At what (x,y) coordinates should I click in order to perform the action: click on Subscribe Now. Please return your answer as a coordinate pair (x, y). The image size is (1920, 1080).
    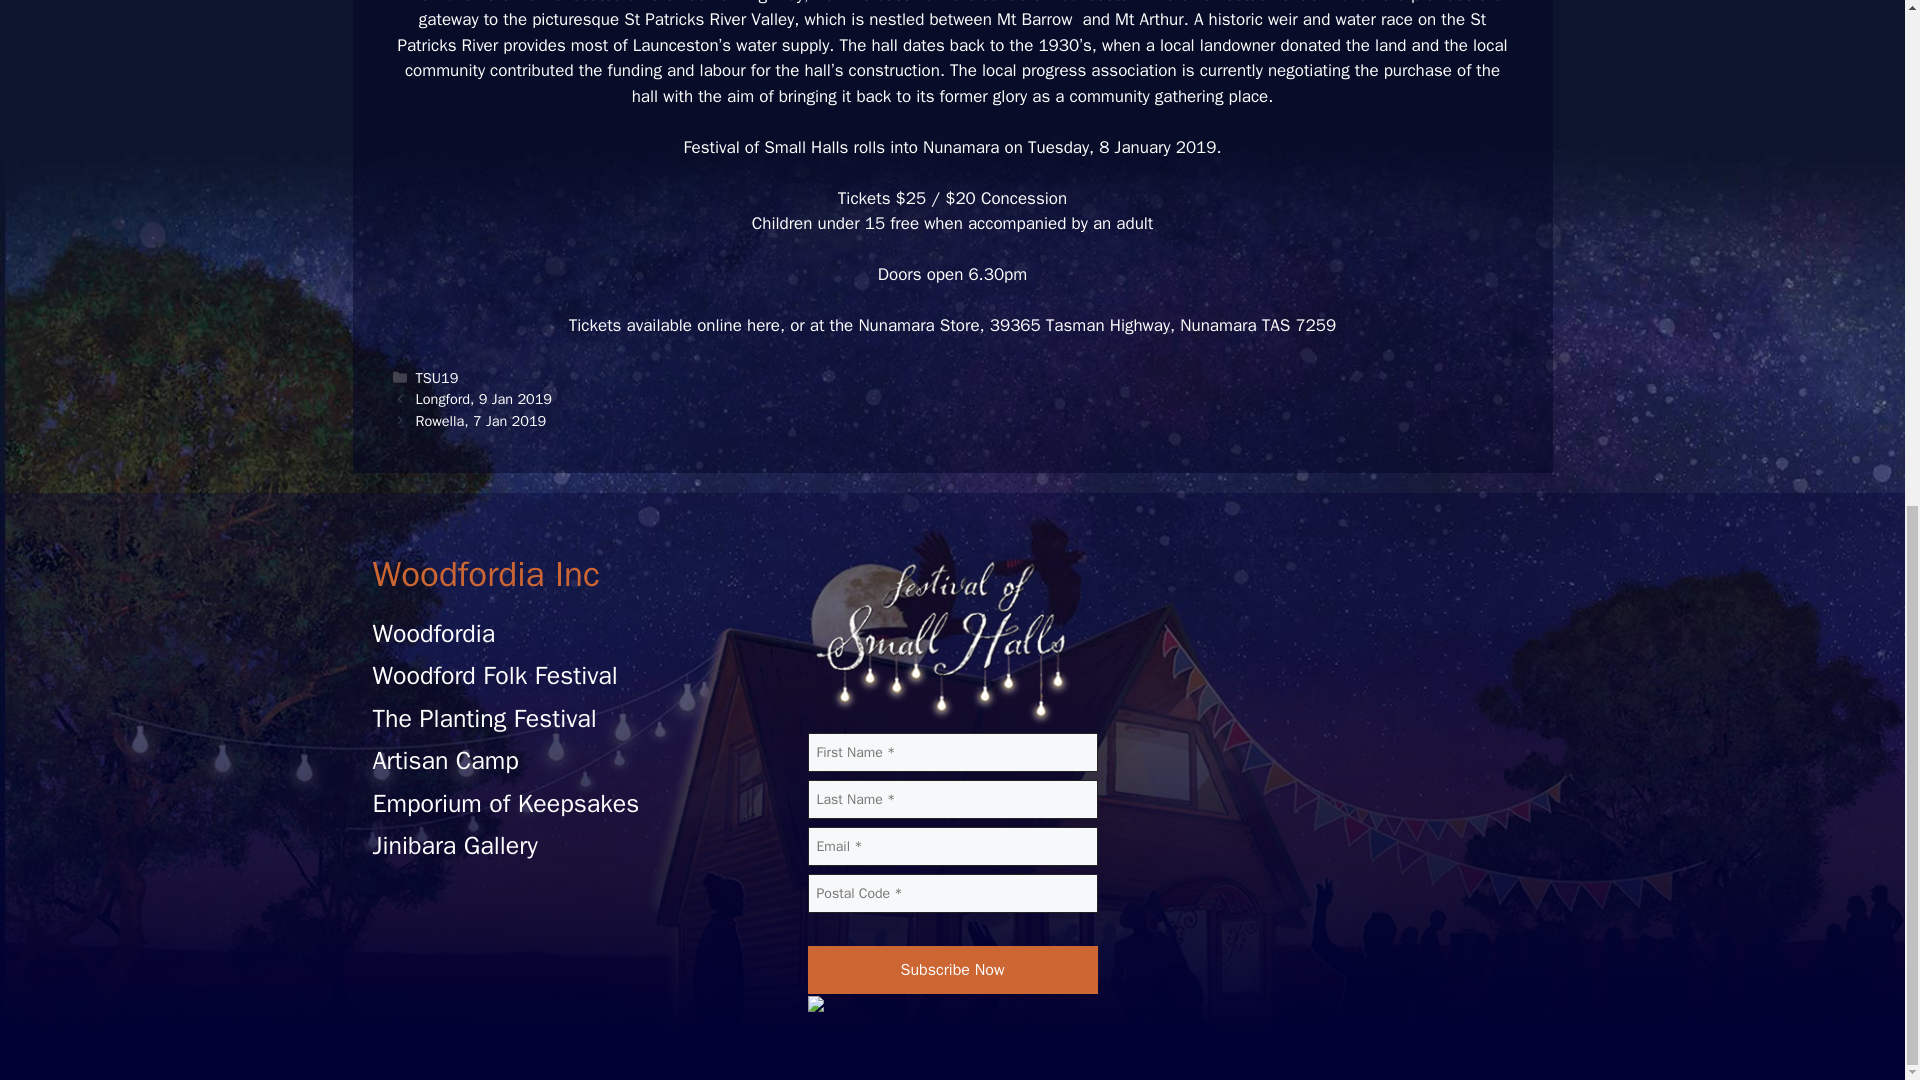
    Looking at the image, I should click on (953, 970).